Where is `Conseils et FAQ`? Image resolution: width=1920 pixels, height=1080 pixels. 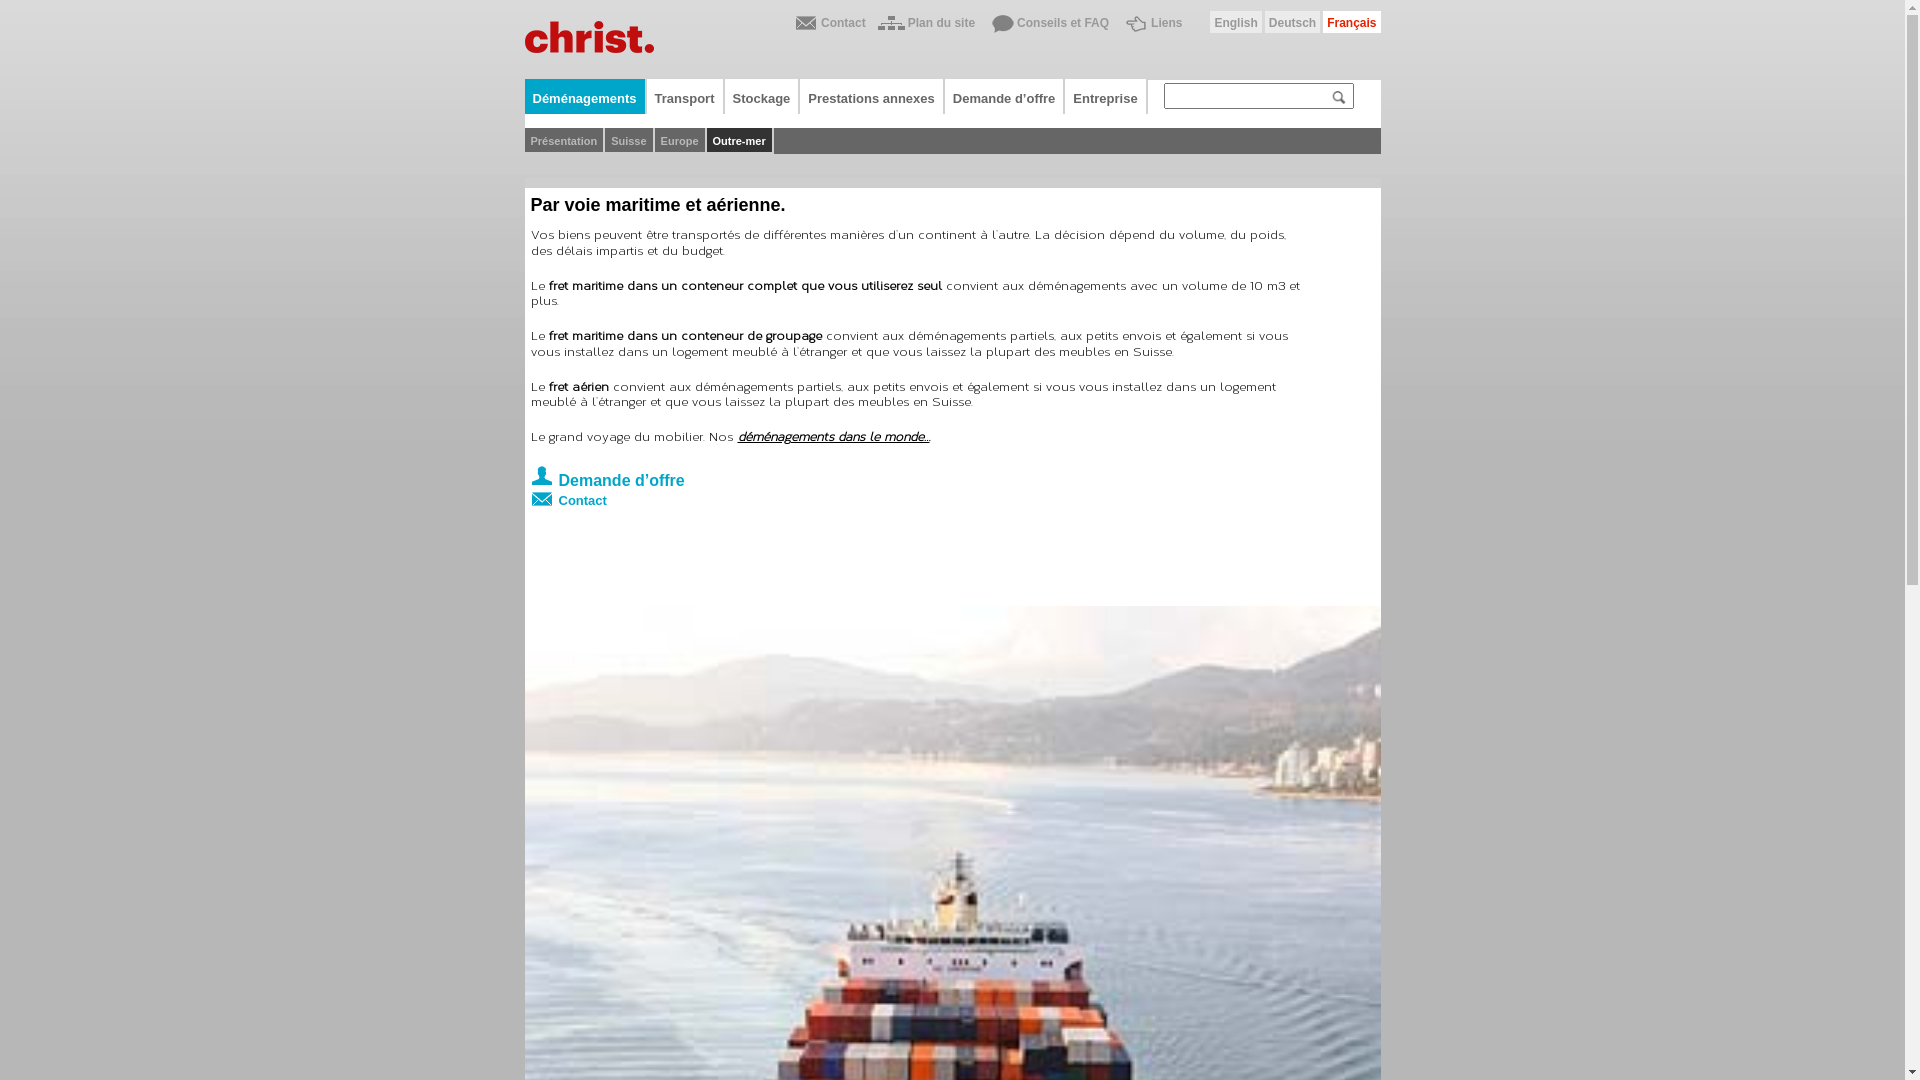 Conseils et FAQ is located at coordinates (1048, 26).